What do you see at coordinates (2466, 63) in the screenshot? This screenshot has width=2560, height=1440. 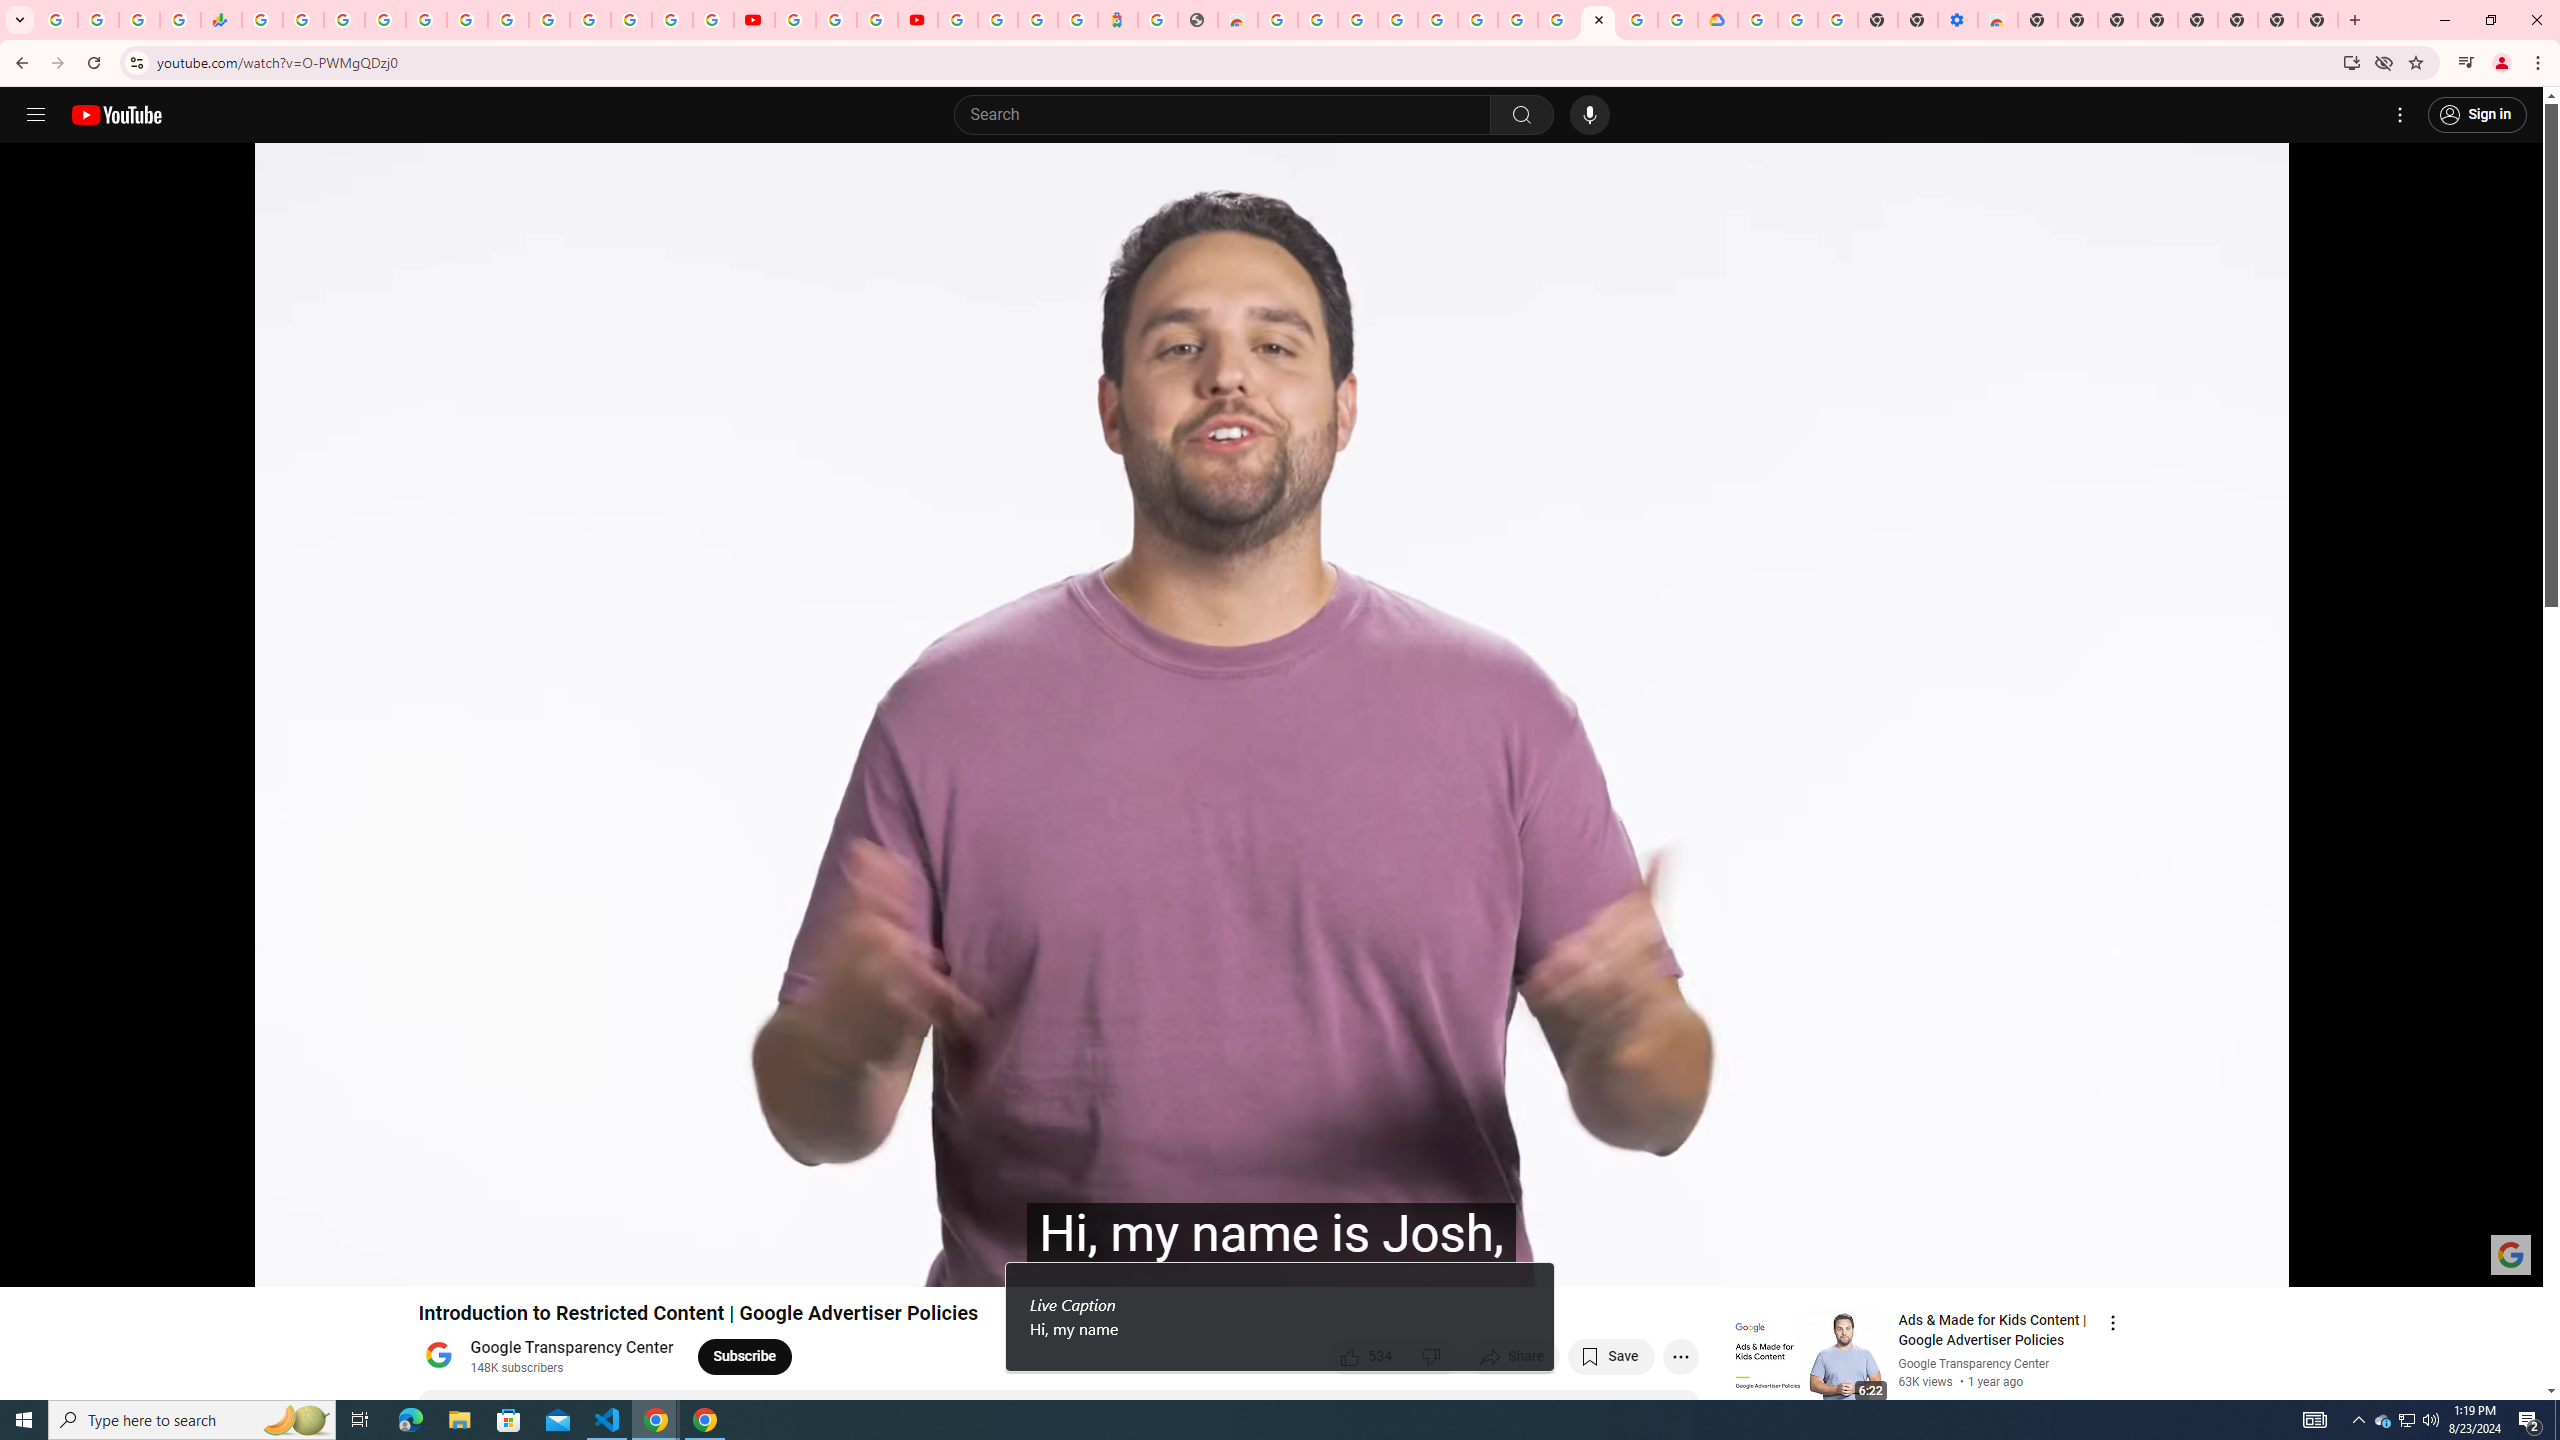 I see `Control your music, videos, and more` at bounding box center [2466, 63].